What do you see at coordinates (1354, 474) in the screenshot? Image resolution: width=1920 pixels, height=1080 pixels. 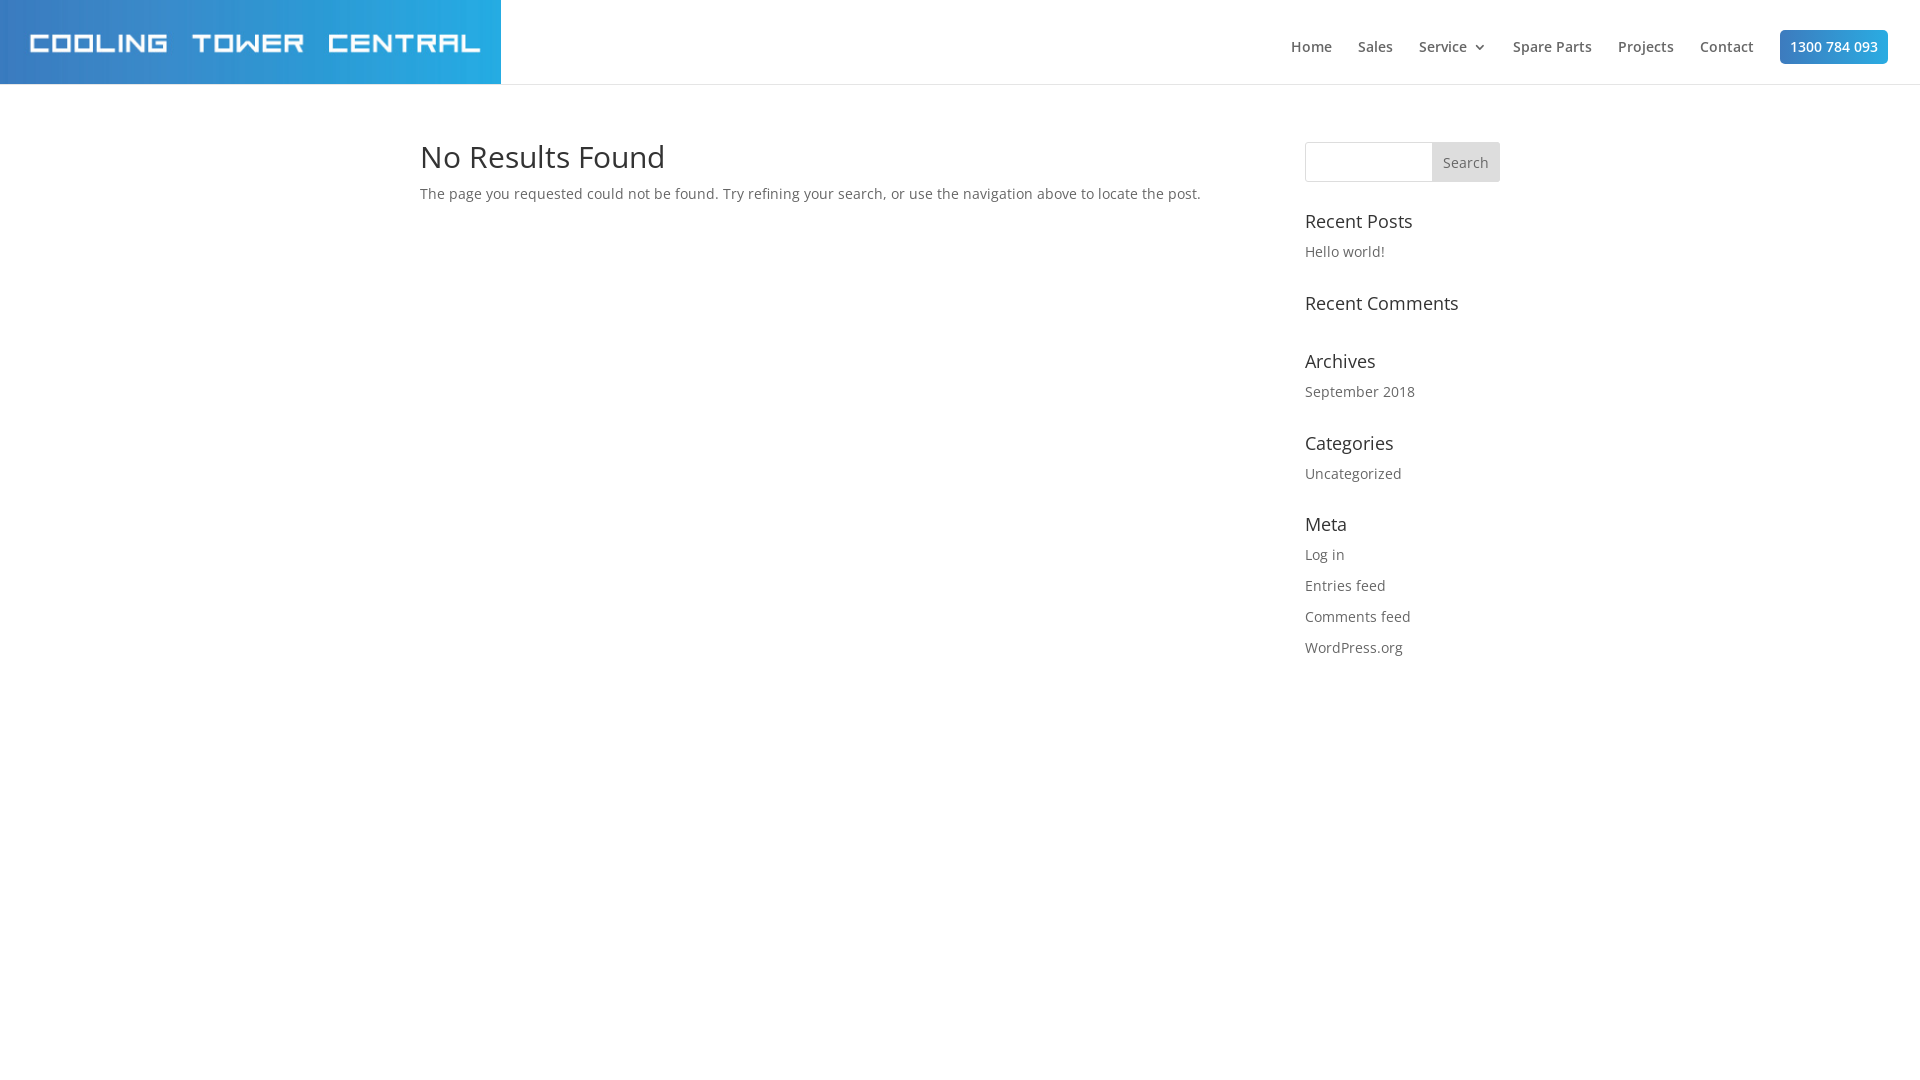 I see `Uncategorized` at bounding box center [1354, 474].